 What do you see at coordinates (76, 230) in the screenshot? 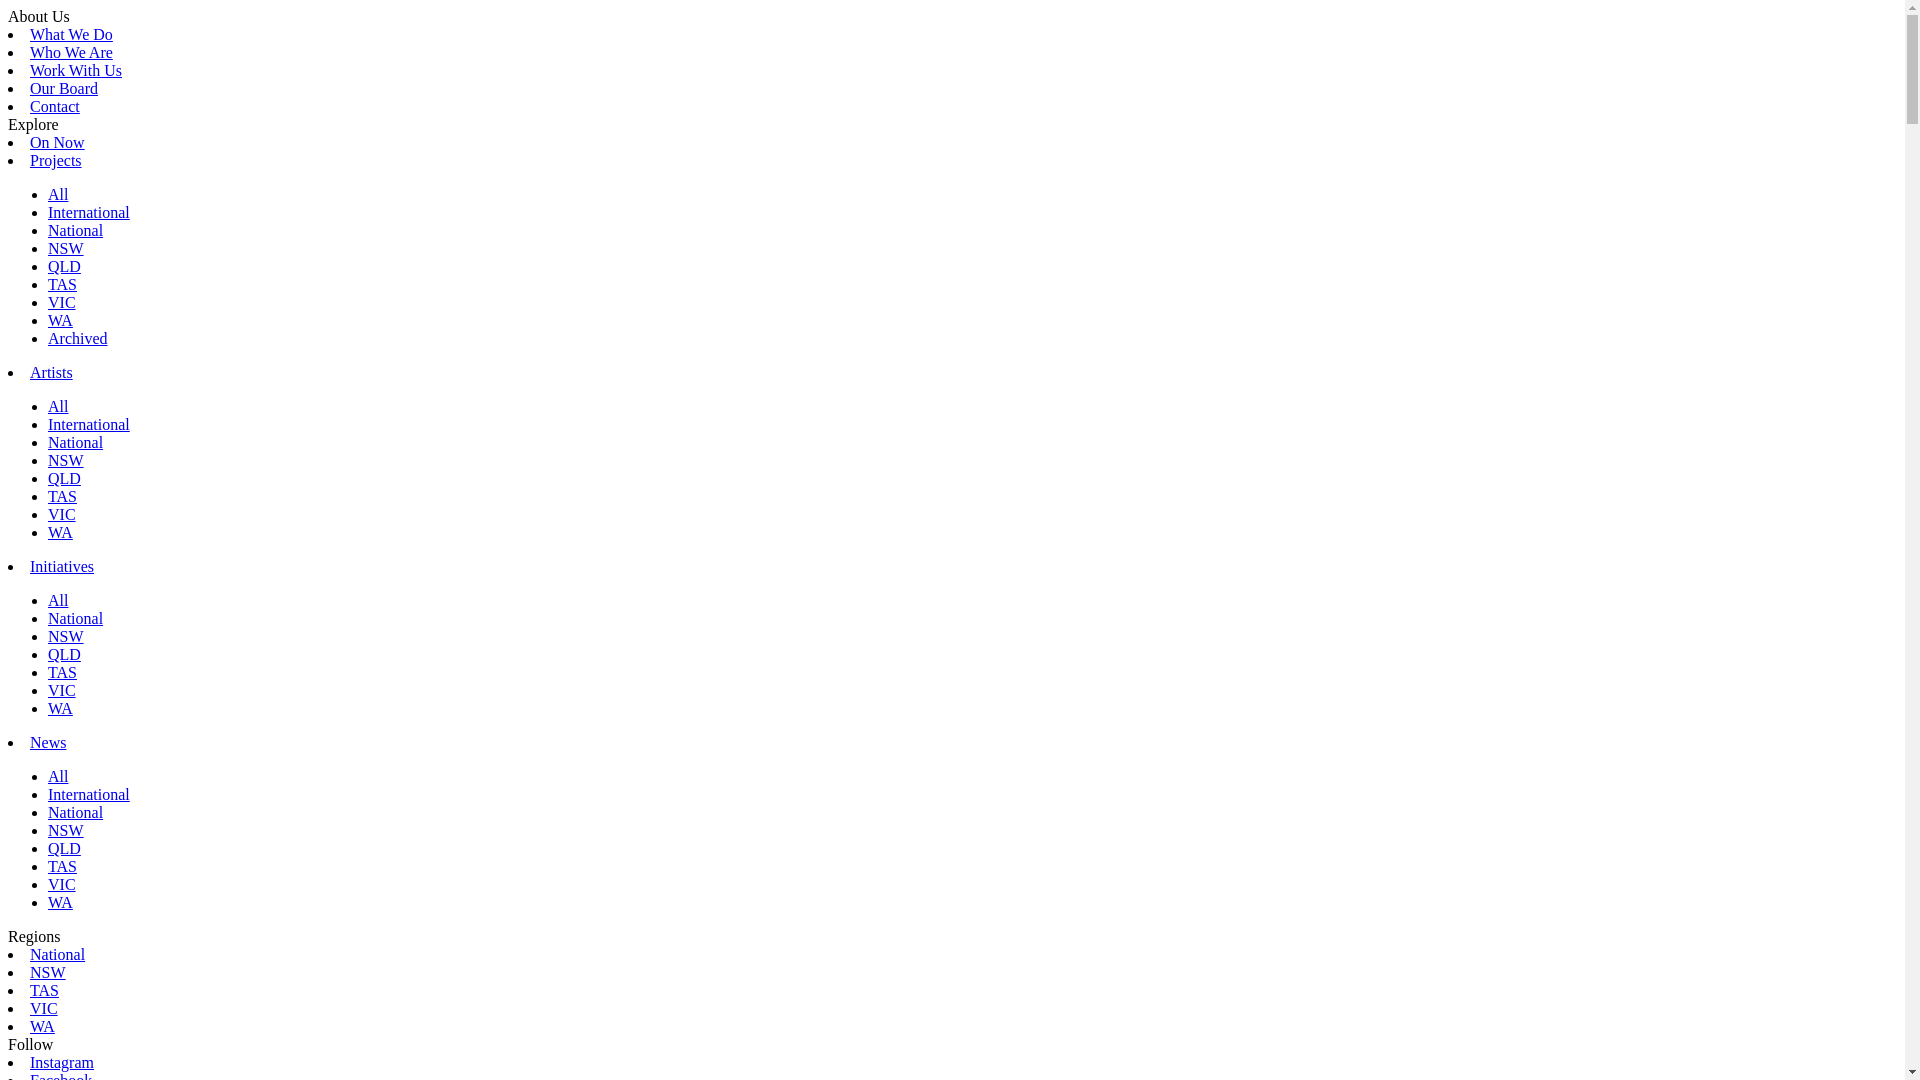
I see `National` at bounding box center [76, 230].